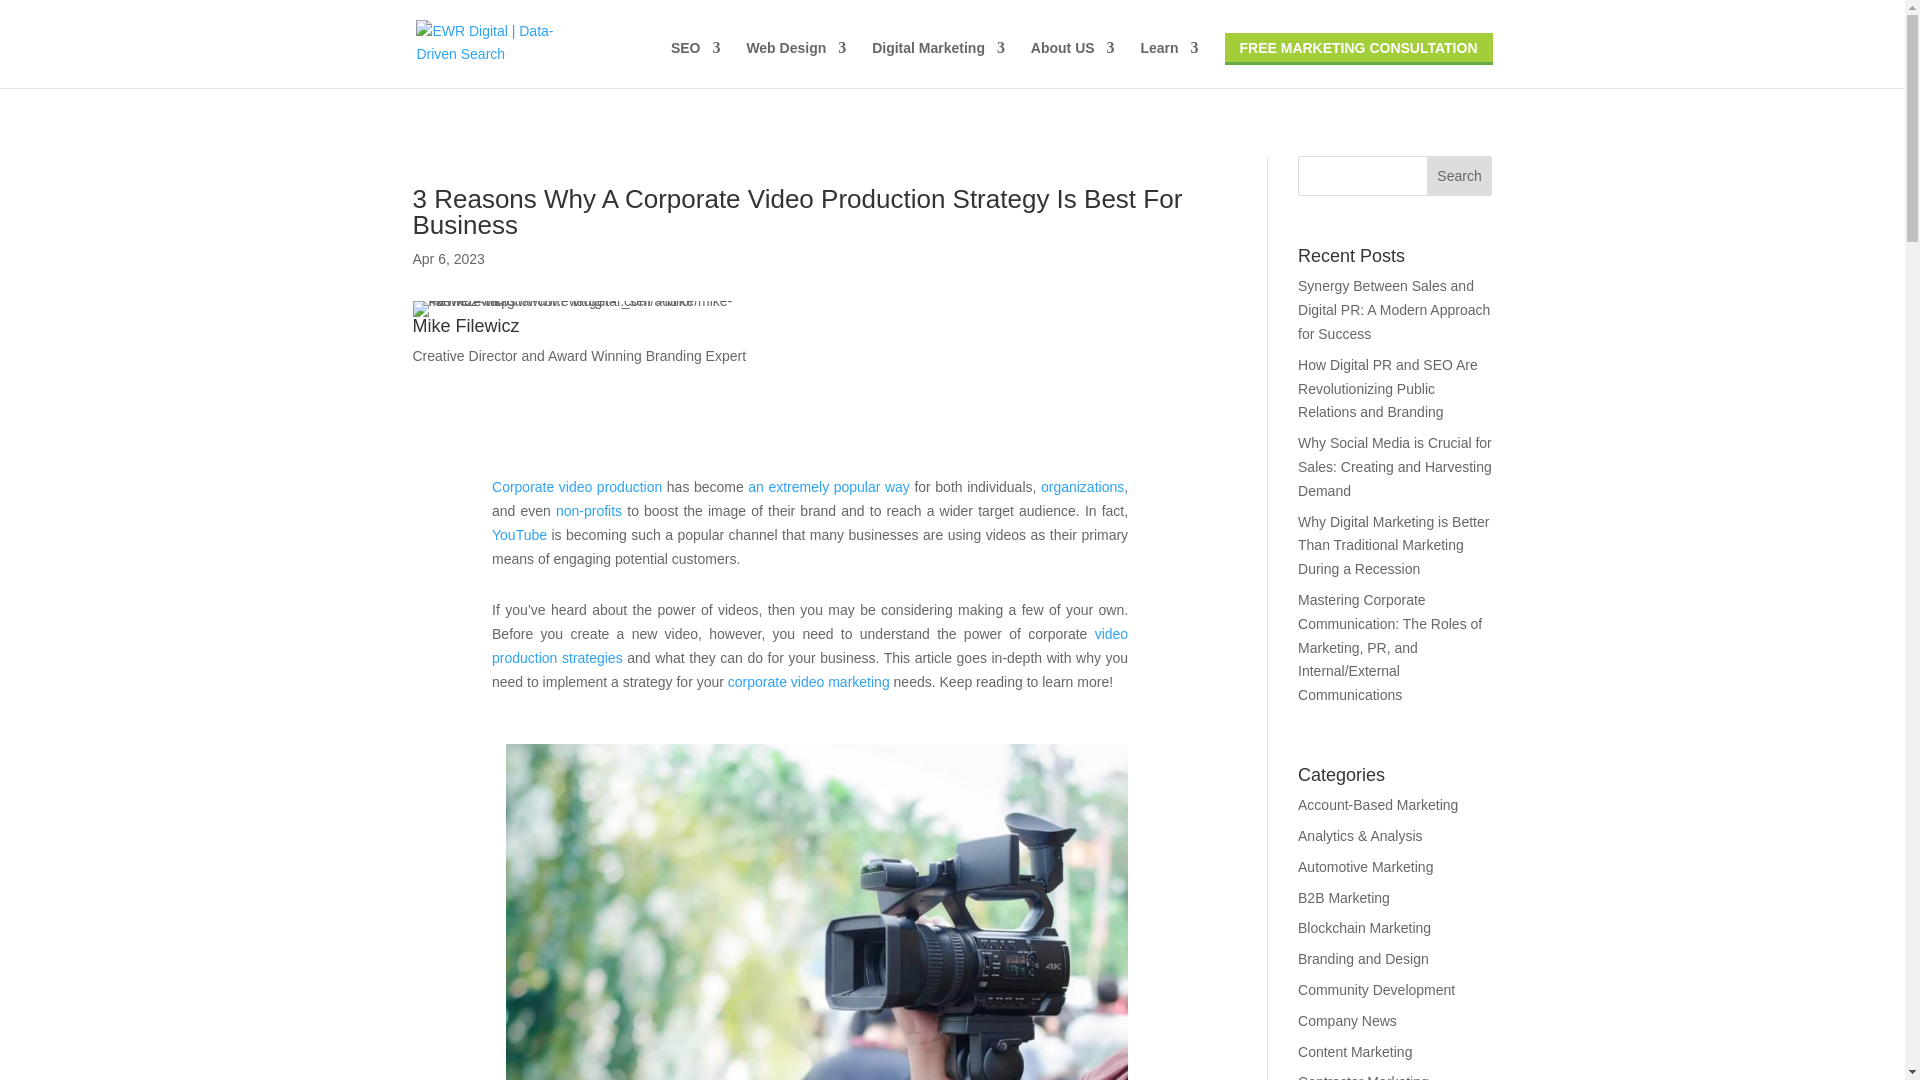 This screenshot has height=1080, width=1920. I want to click on SEO, so click(696, 64).